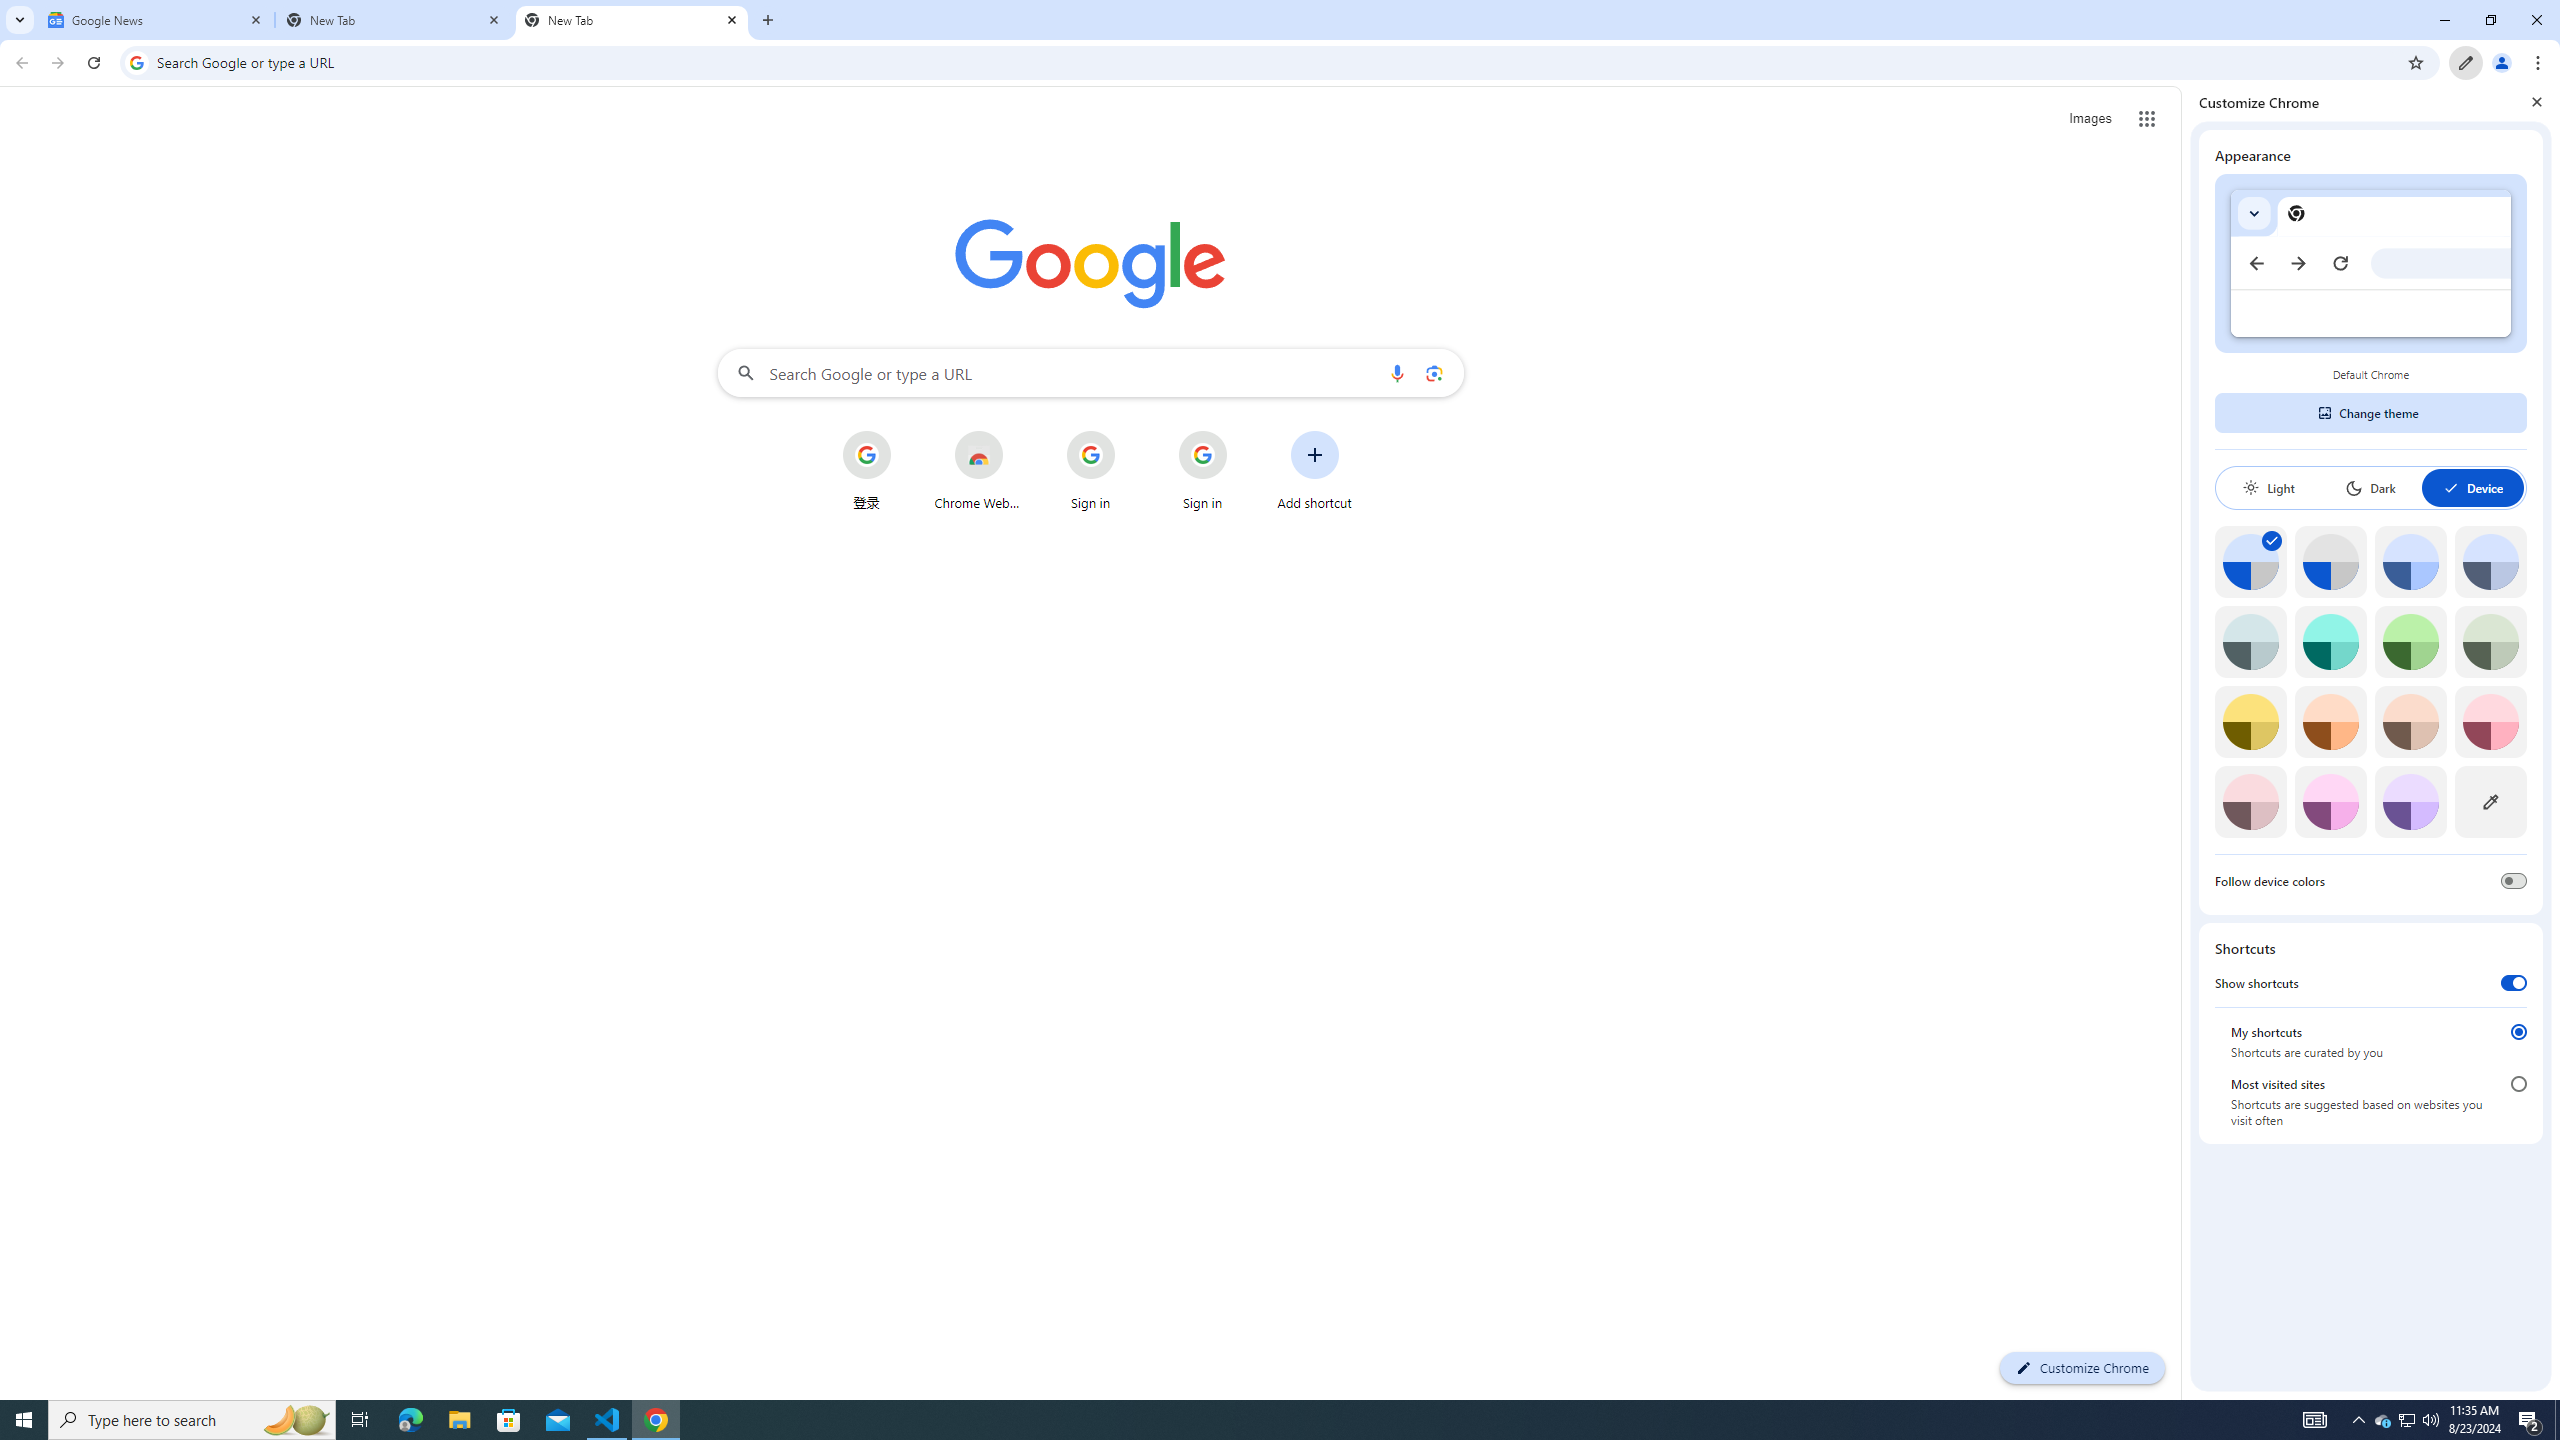 Image resolution: width=2560 pixels, height=1440 pixels. What do you see at coordinates (2370, 263) in the screenshot?
I see `Default Chrome` at bounding box center [2370, 263].